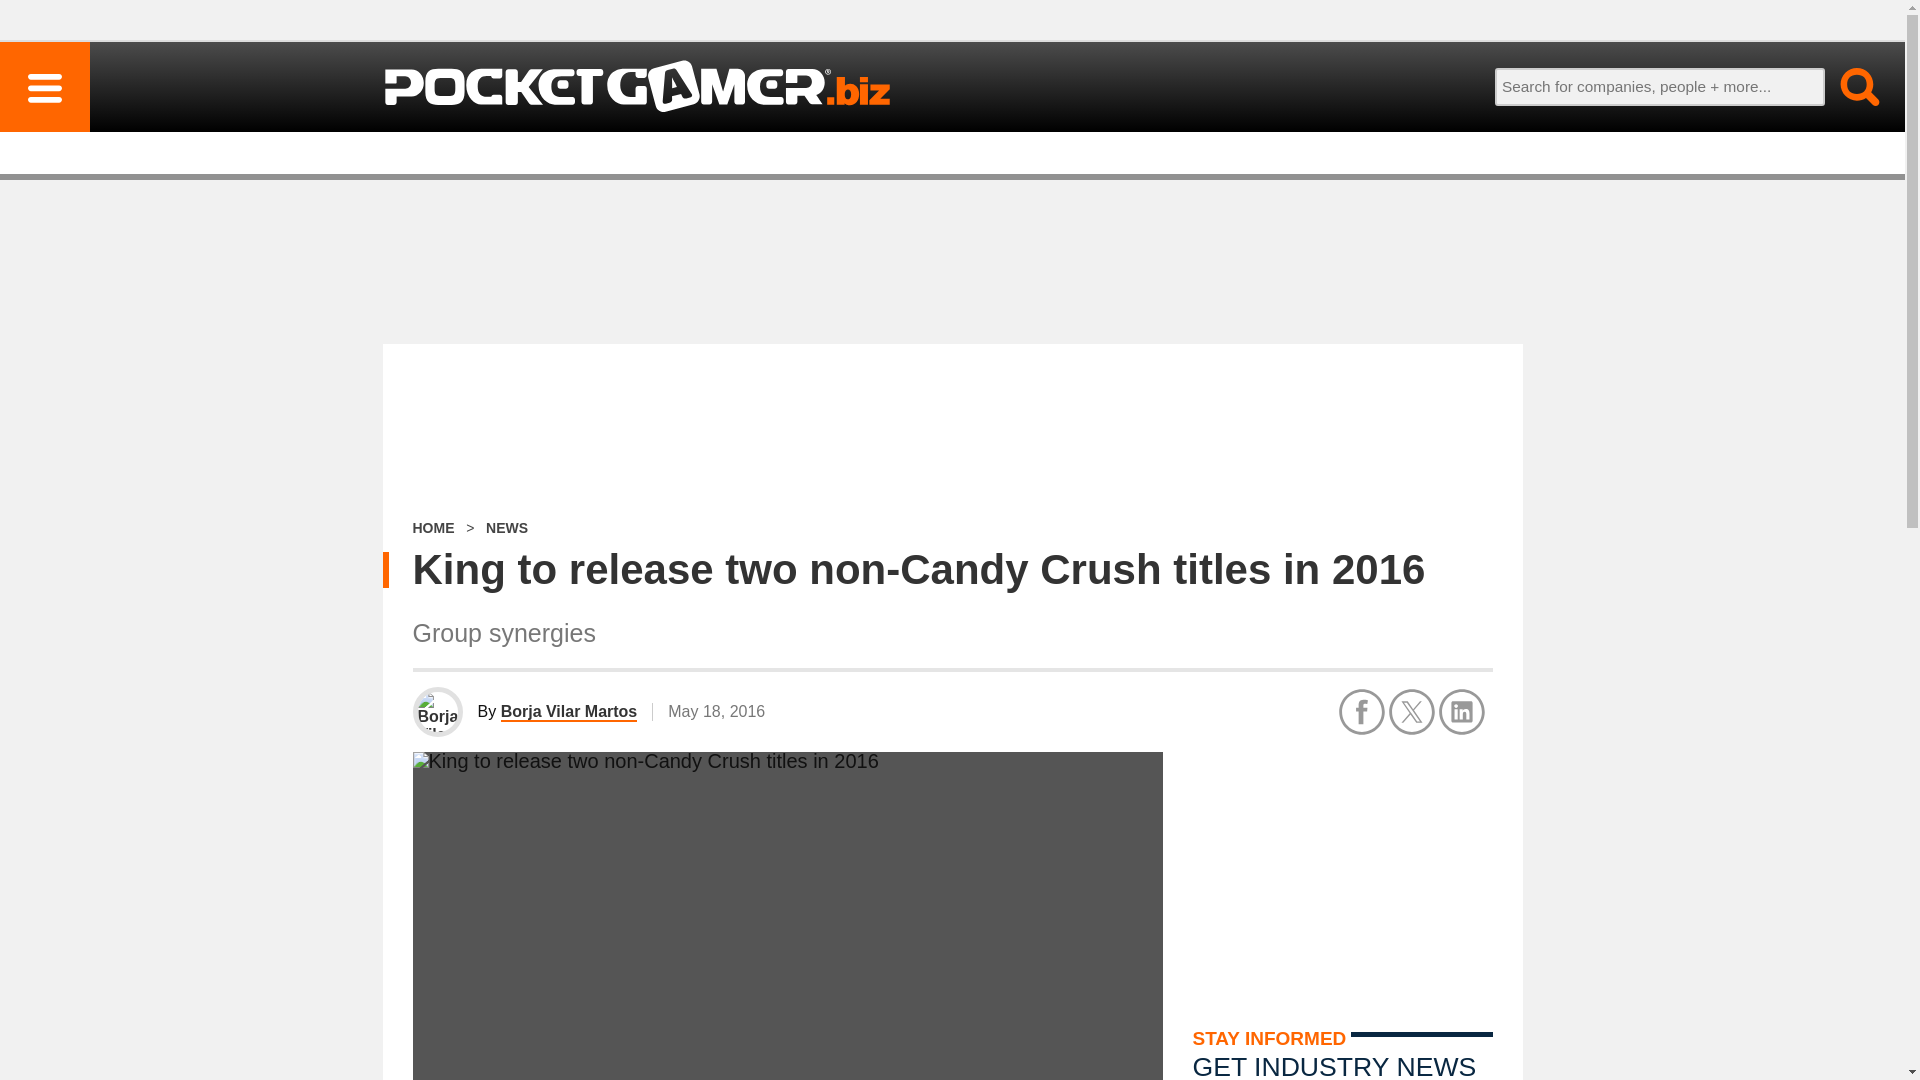 The width and height of the screenshot is (1920, 1080). Describe the element at coordinates (1848, 86) in the screenshot. I see `Go` at that location.